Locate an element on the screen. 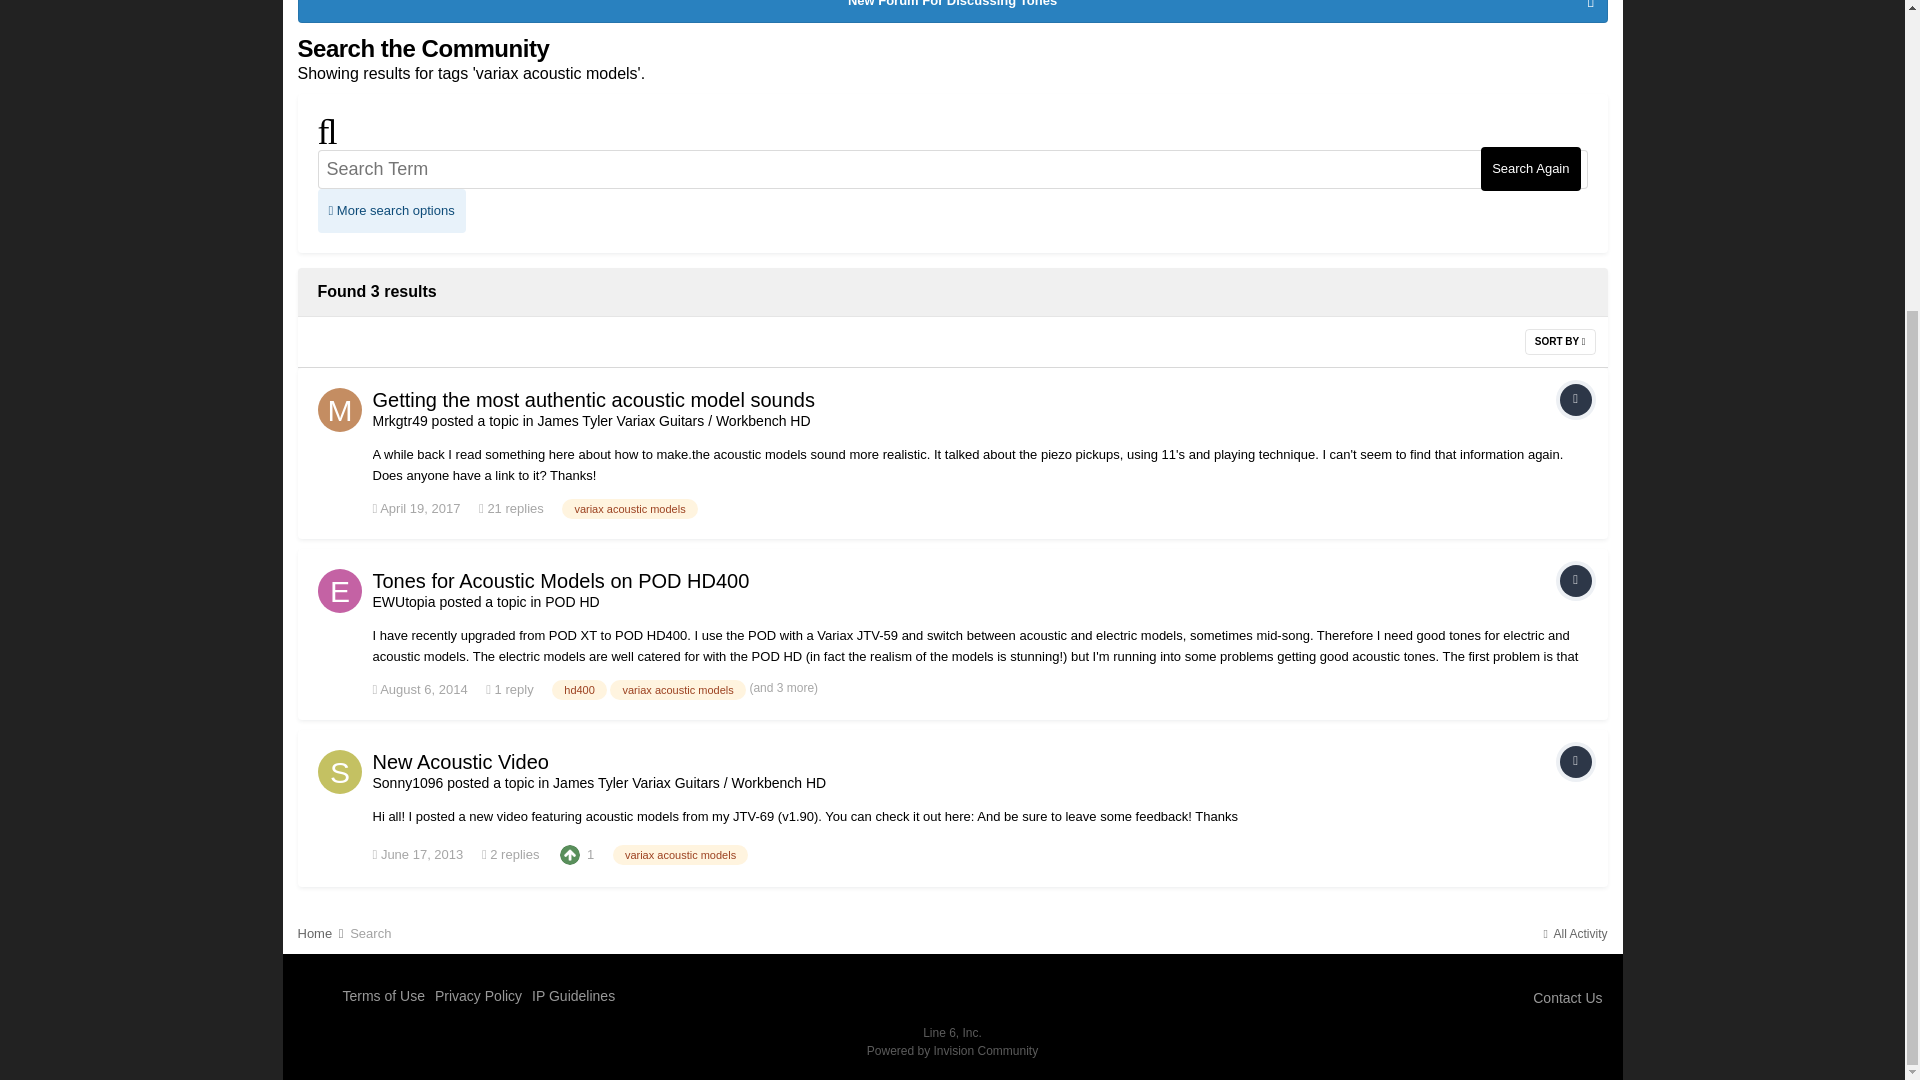 The height and width of the screenshot is (1080, 1920). Search Again is located at coordinates (1530, 168).